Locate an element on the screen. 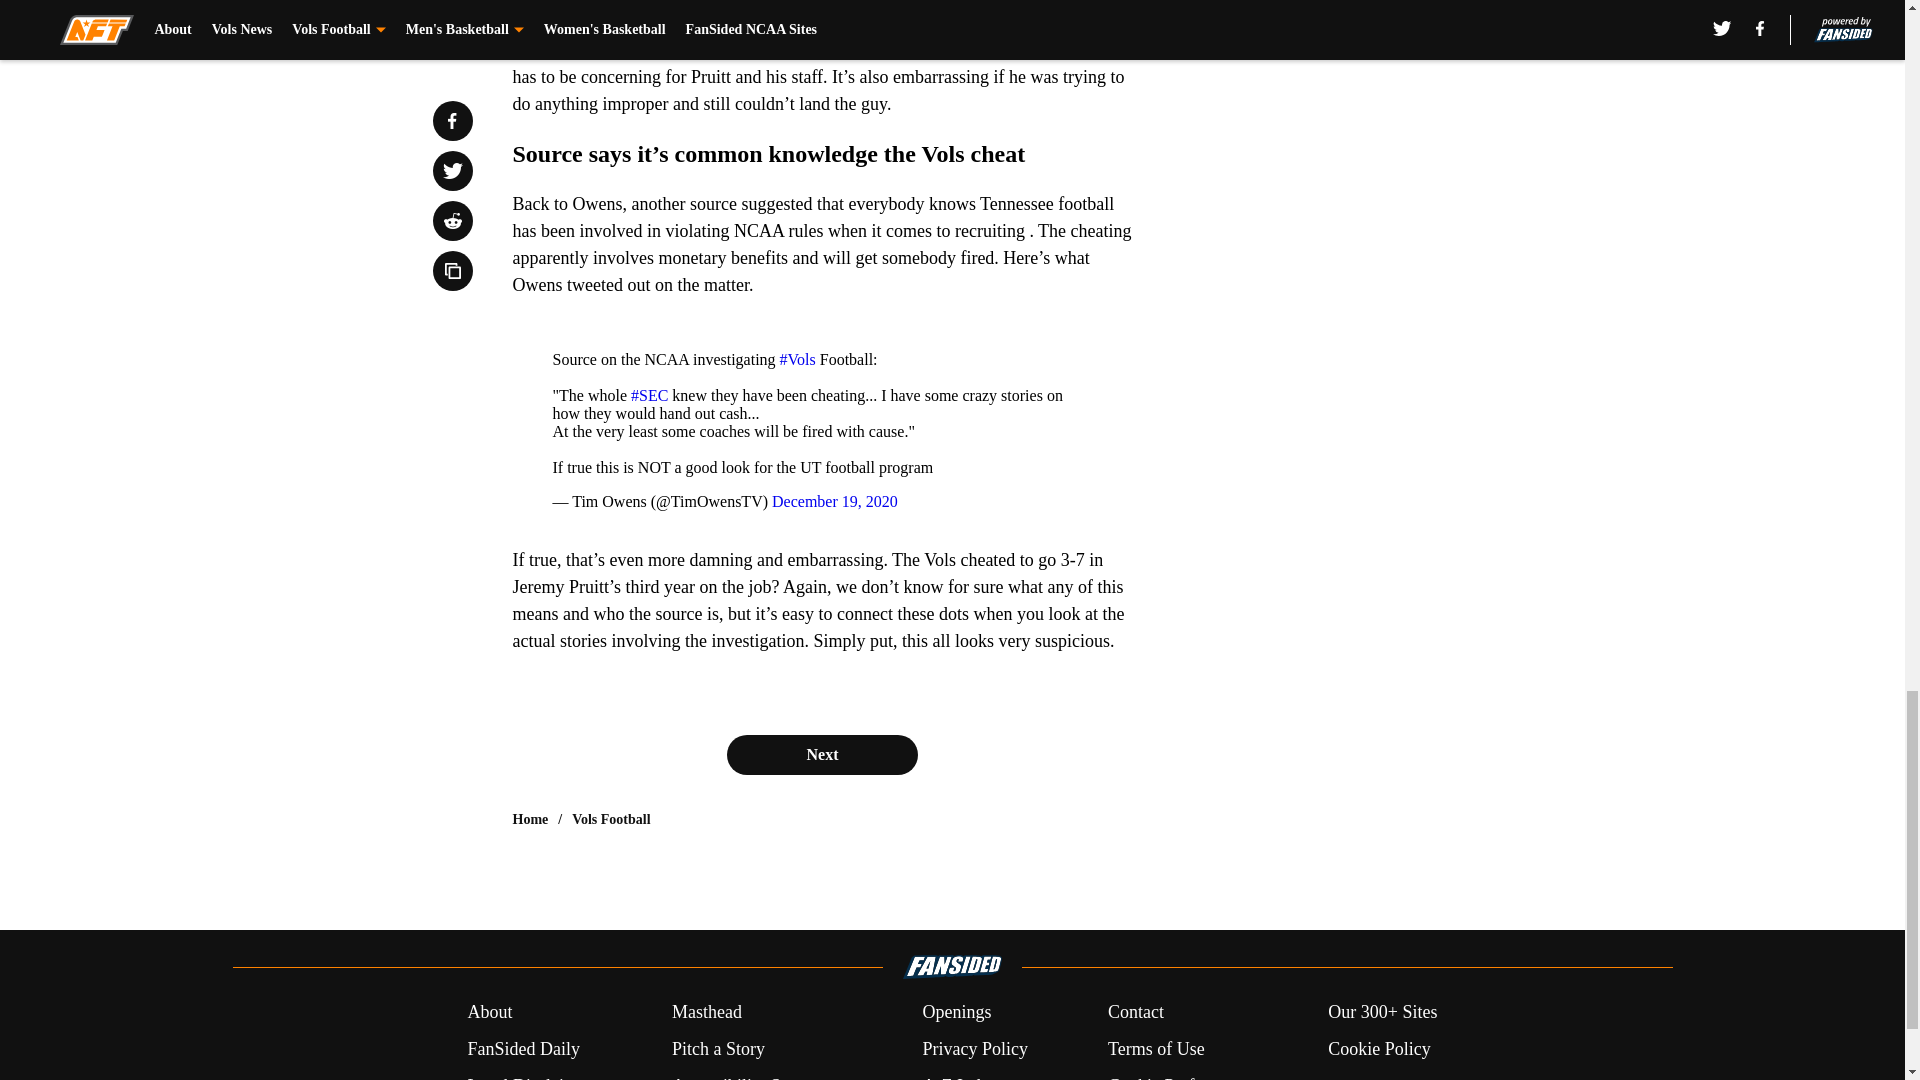  Home is located at coordinates (530, 820).